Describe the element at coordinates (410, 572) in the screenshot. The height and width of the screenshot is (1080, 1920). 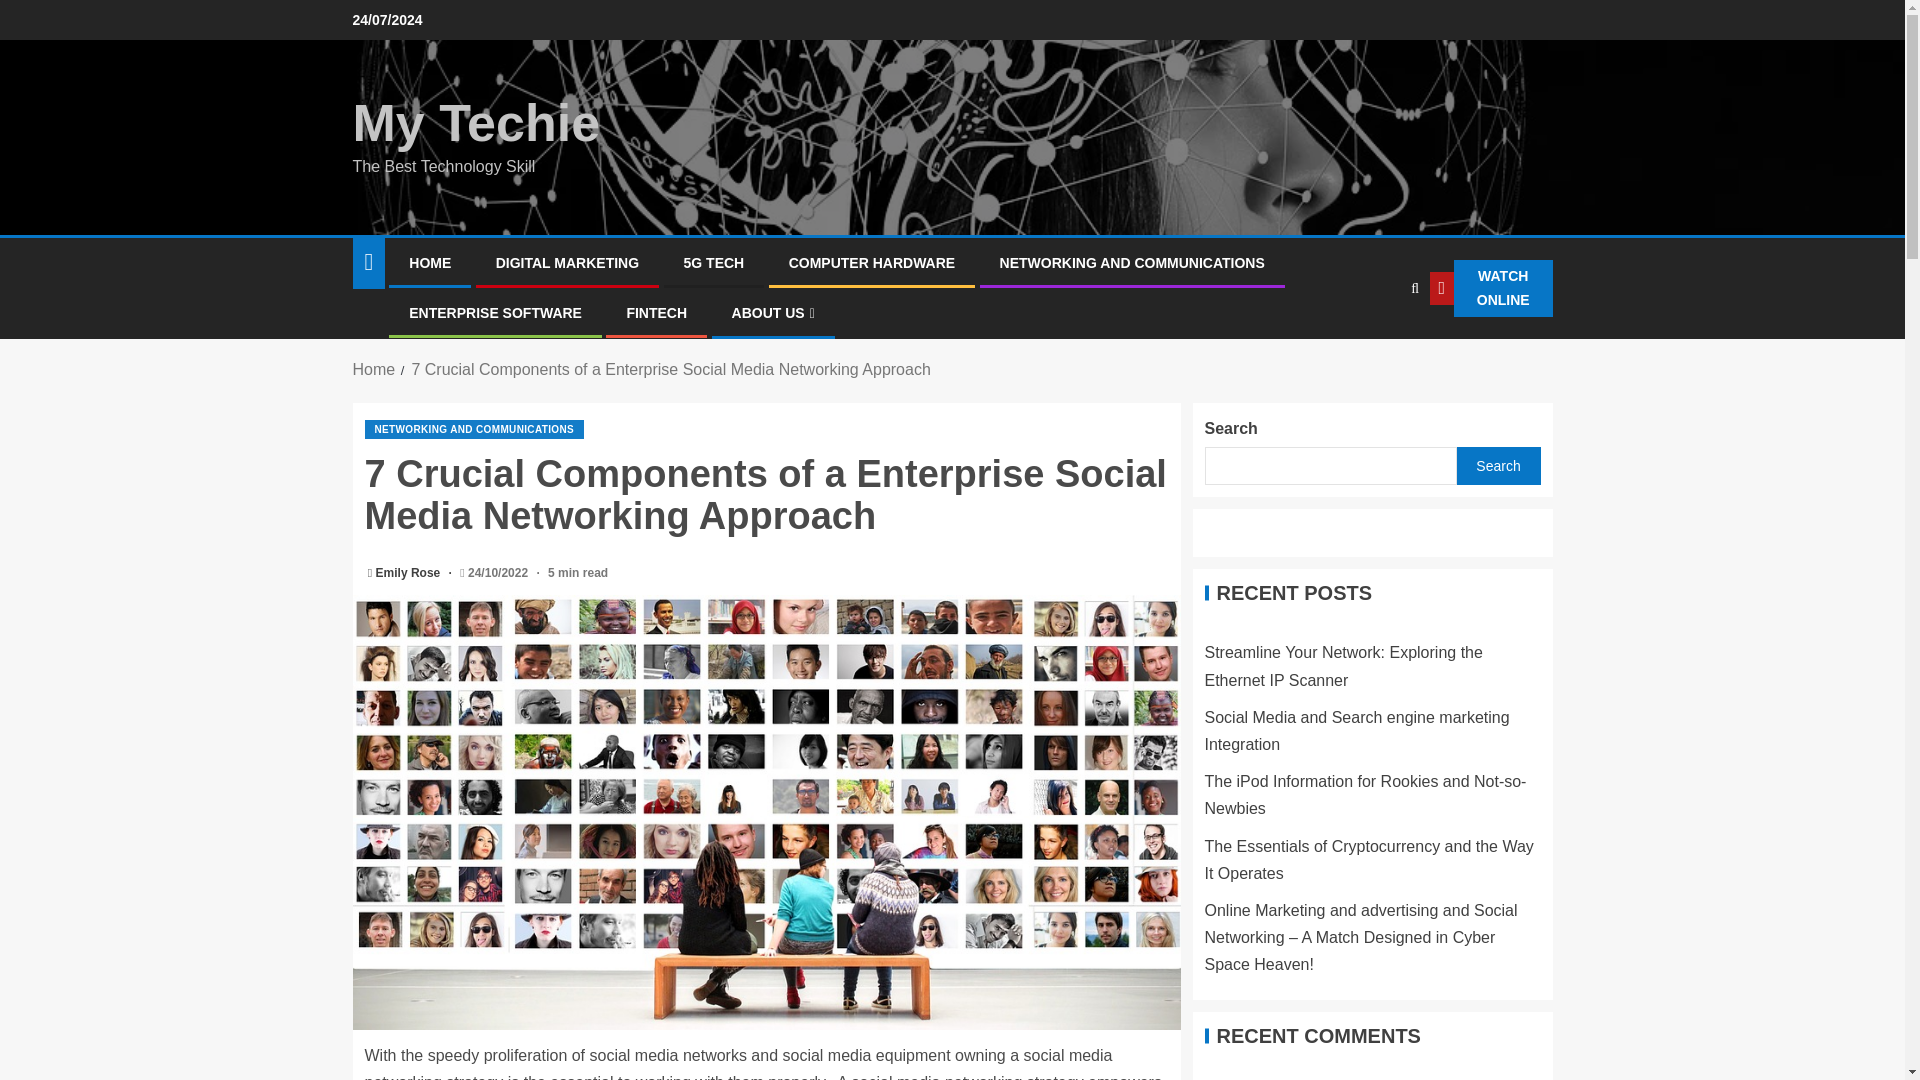
I see `Emily Rose` at that location.